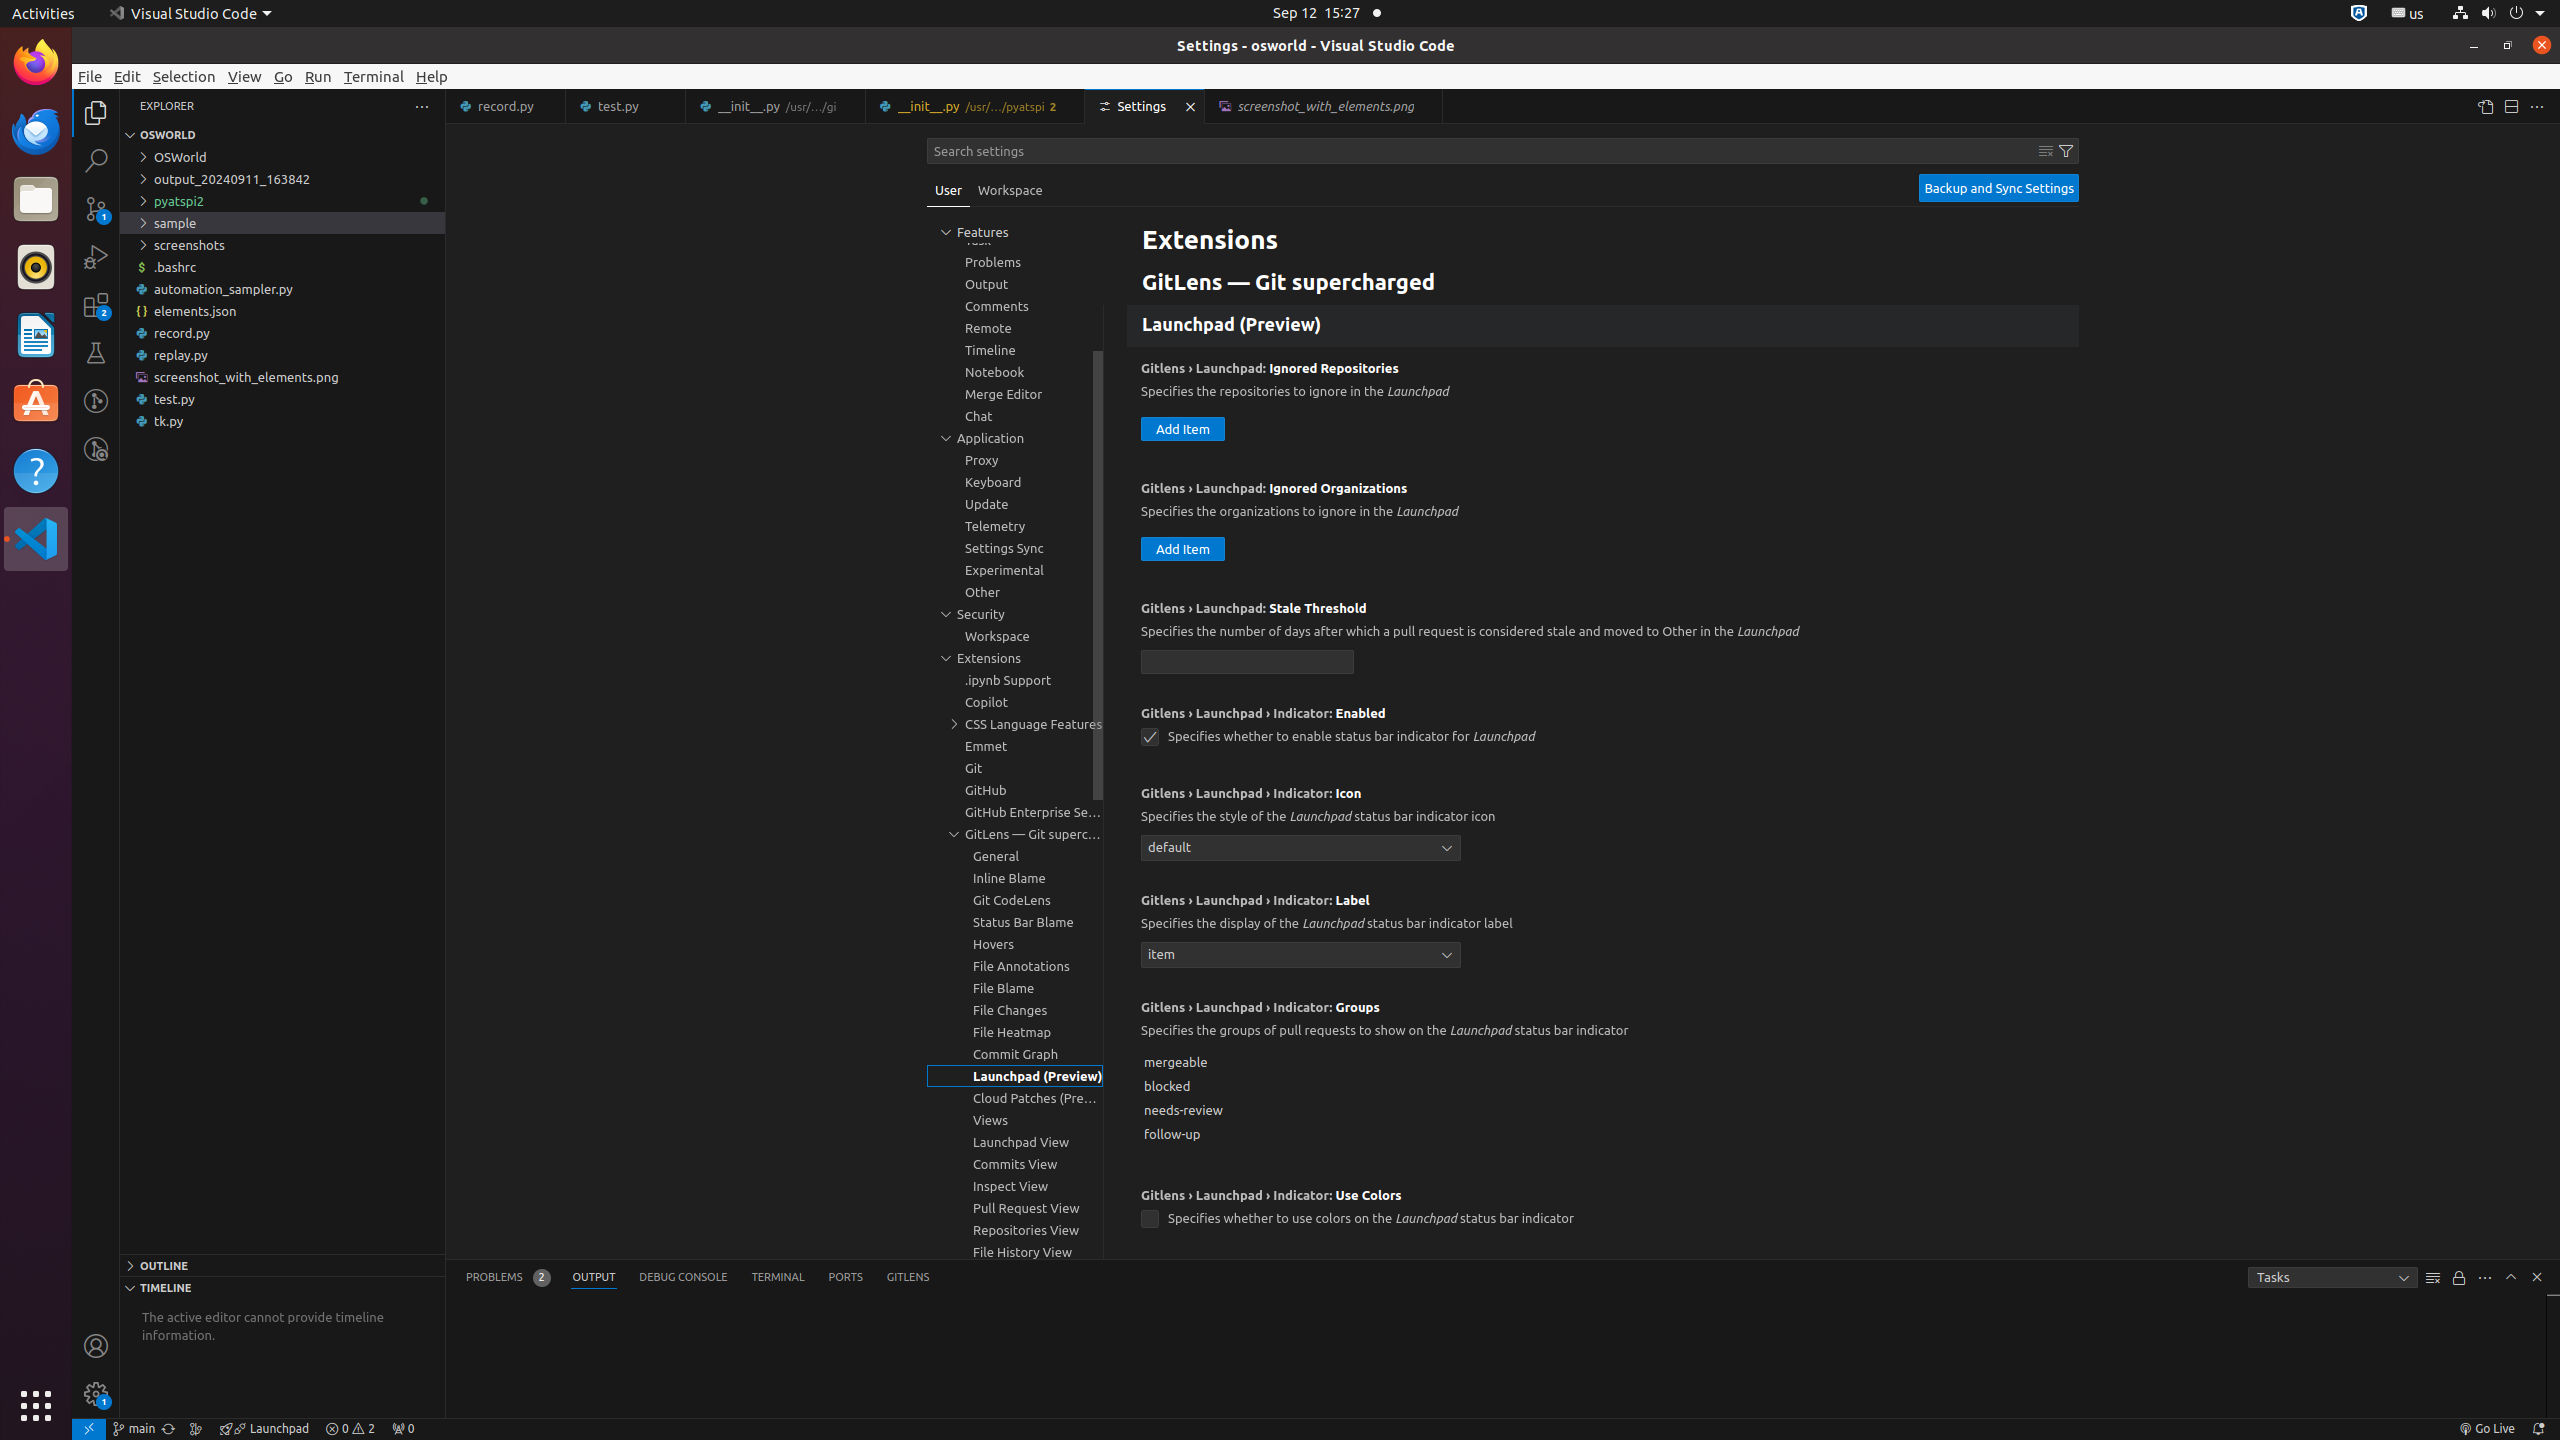 The image size is (2560, 1440). I want to click on File Annotations, group, so click(1015, 966).